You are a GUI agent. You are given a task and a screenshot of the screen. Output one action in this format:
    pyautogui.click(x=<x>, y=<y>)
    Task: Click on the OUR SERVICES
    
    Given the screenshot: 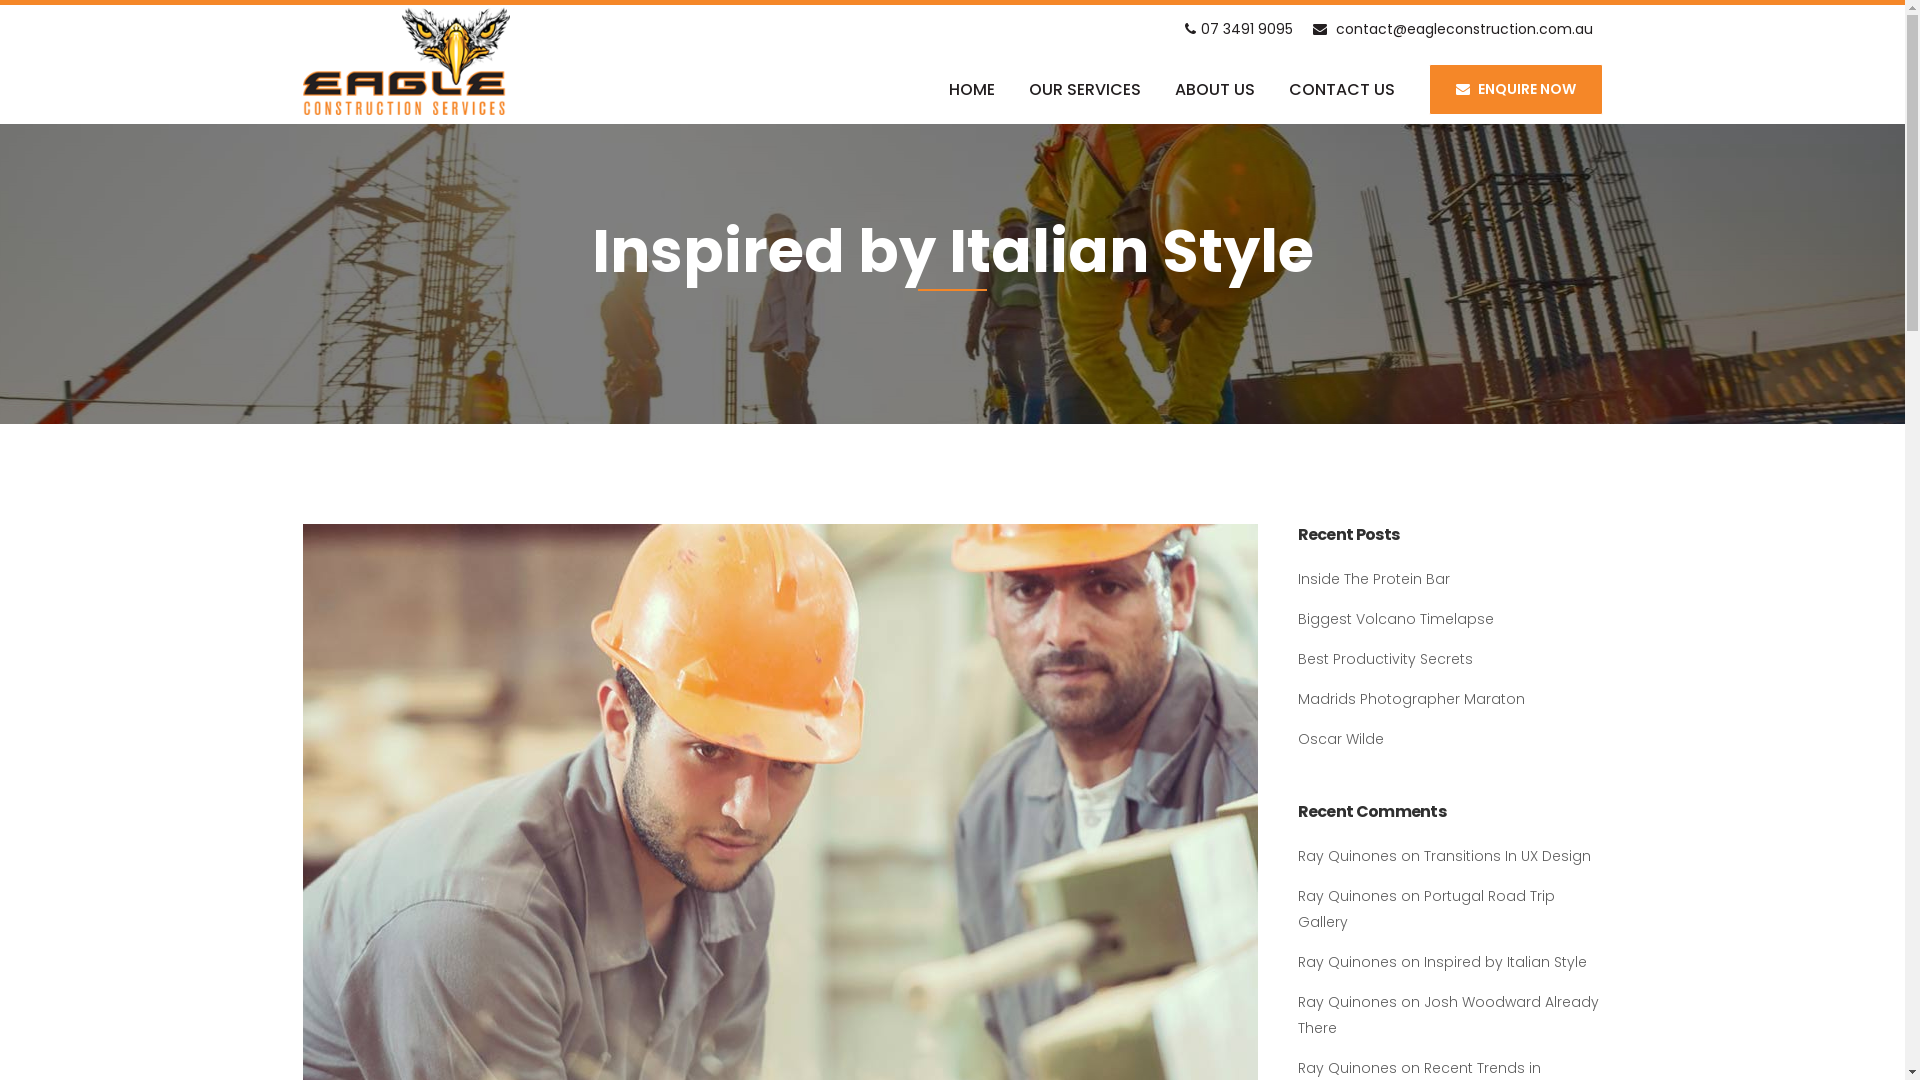 What is the action you would take?
    pyautogui.click(x=1085, y=90)
    